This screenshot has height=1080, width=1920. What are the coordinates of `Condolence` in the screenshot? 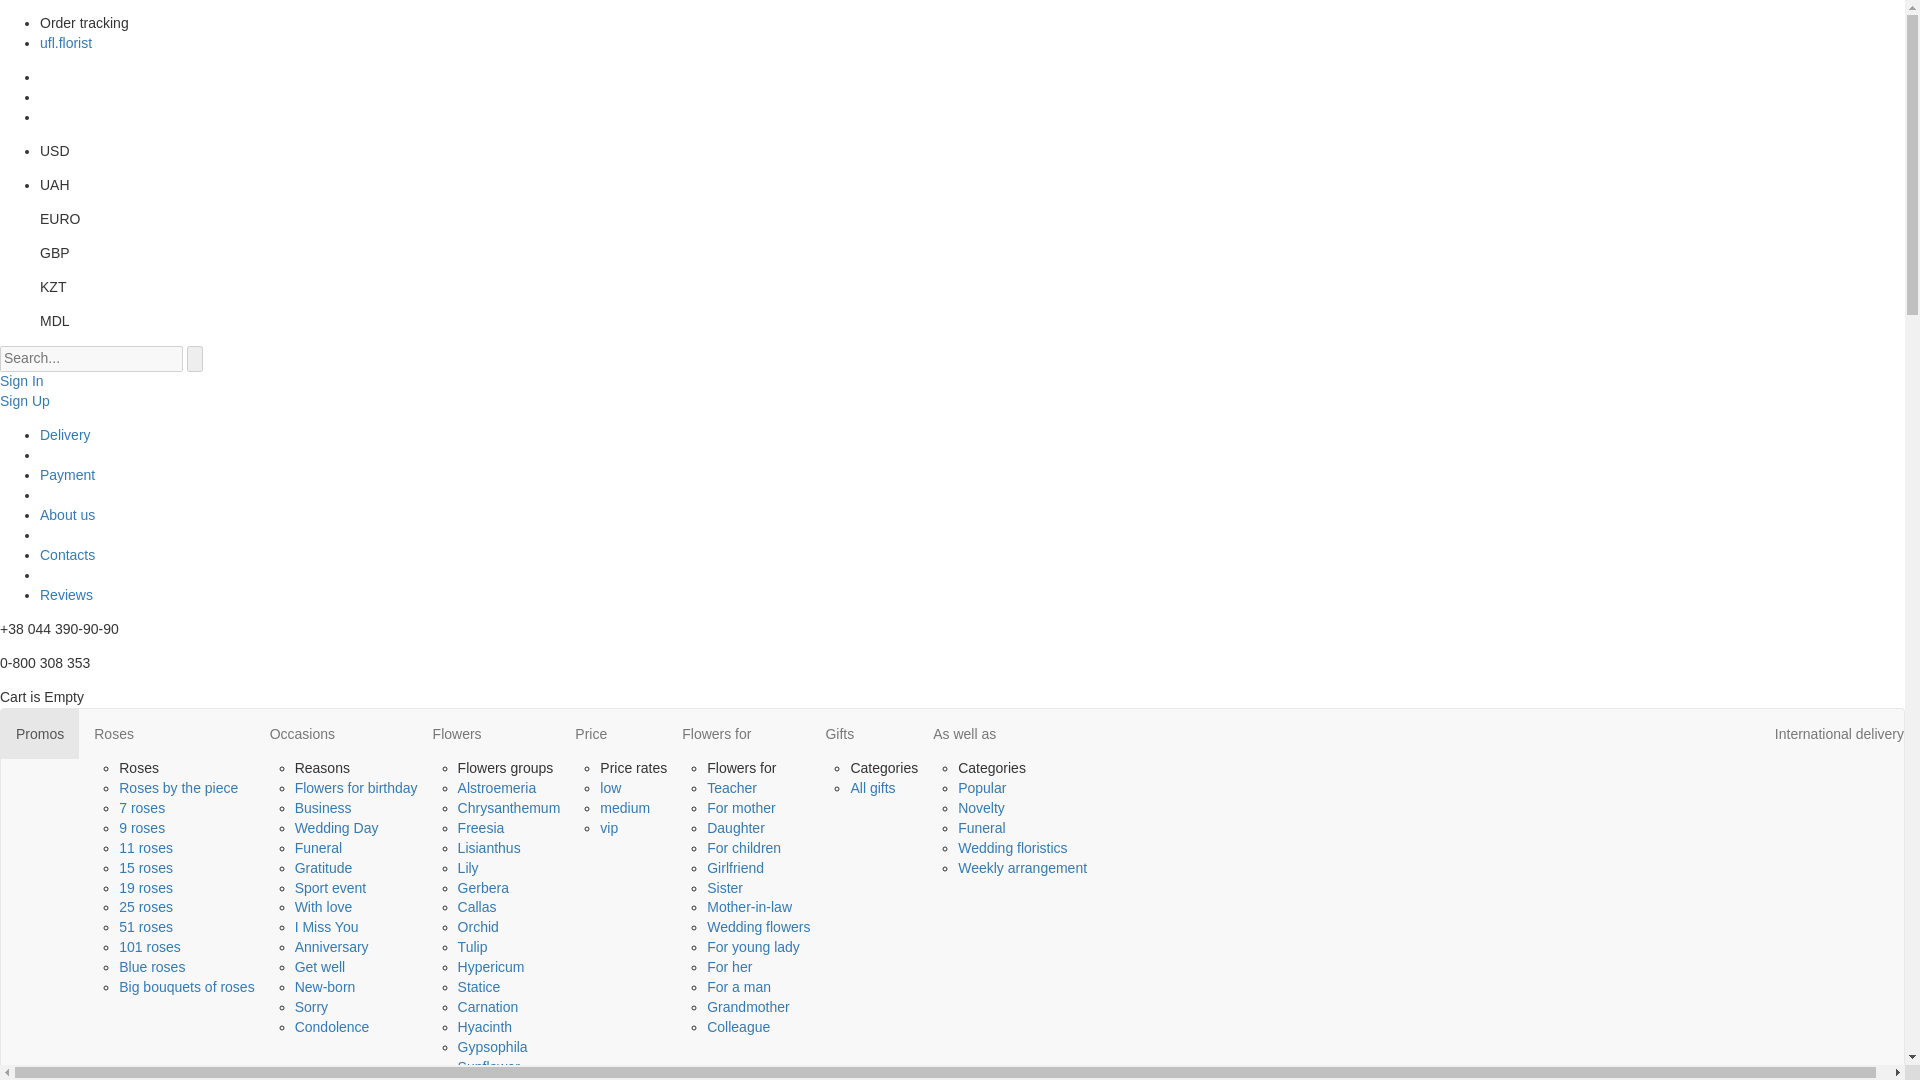 It's located at (332, 1026).